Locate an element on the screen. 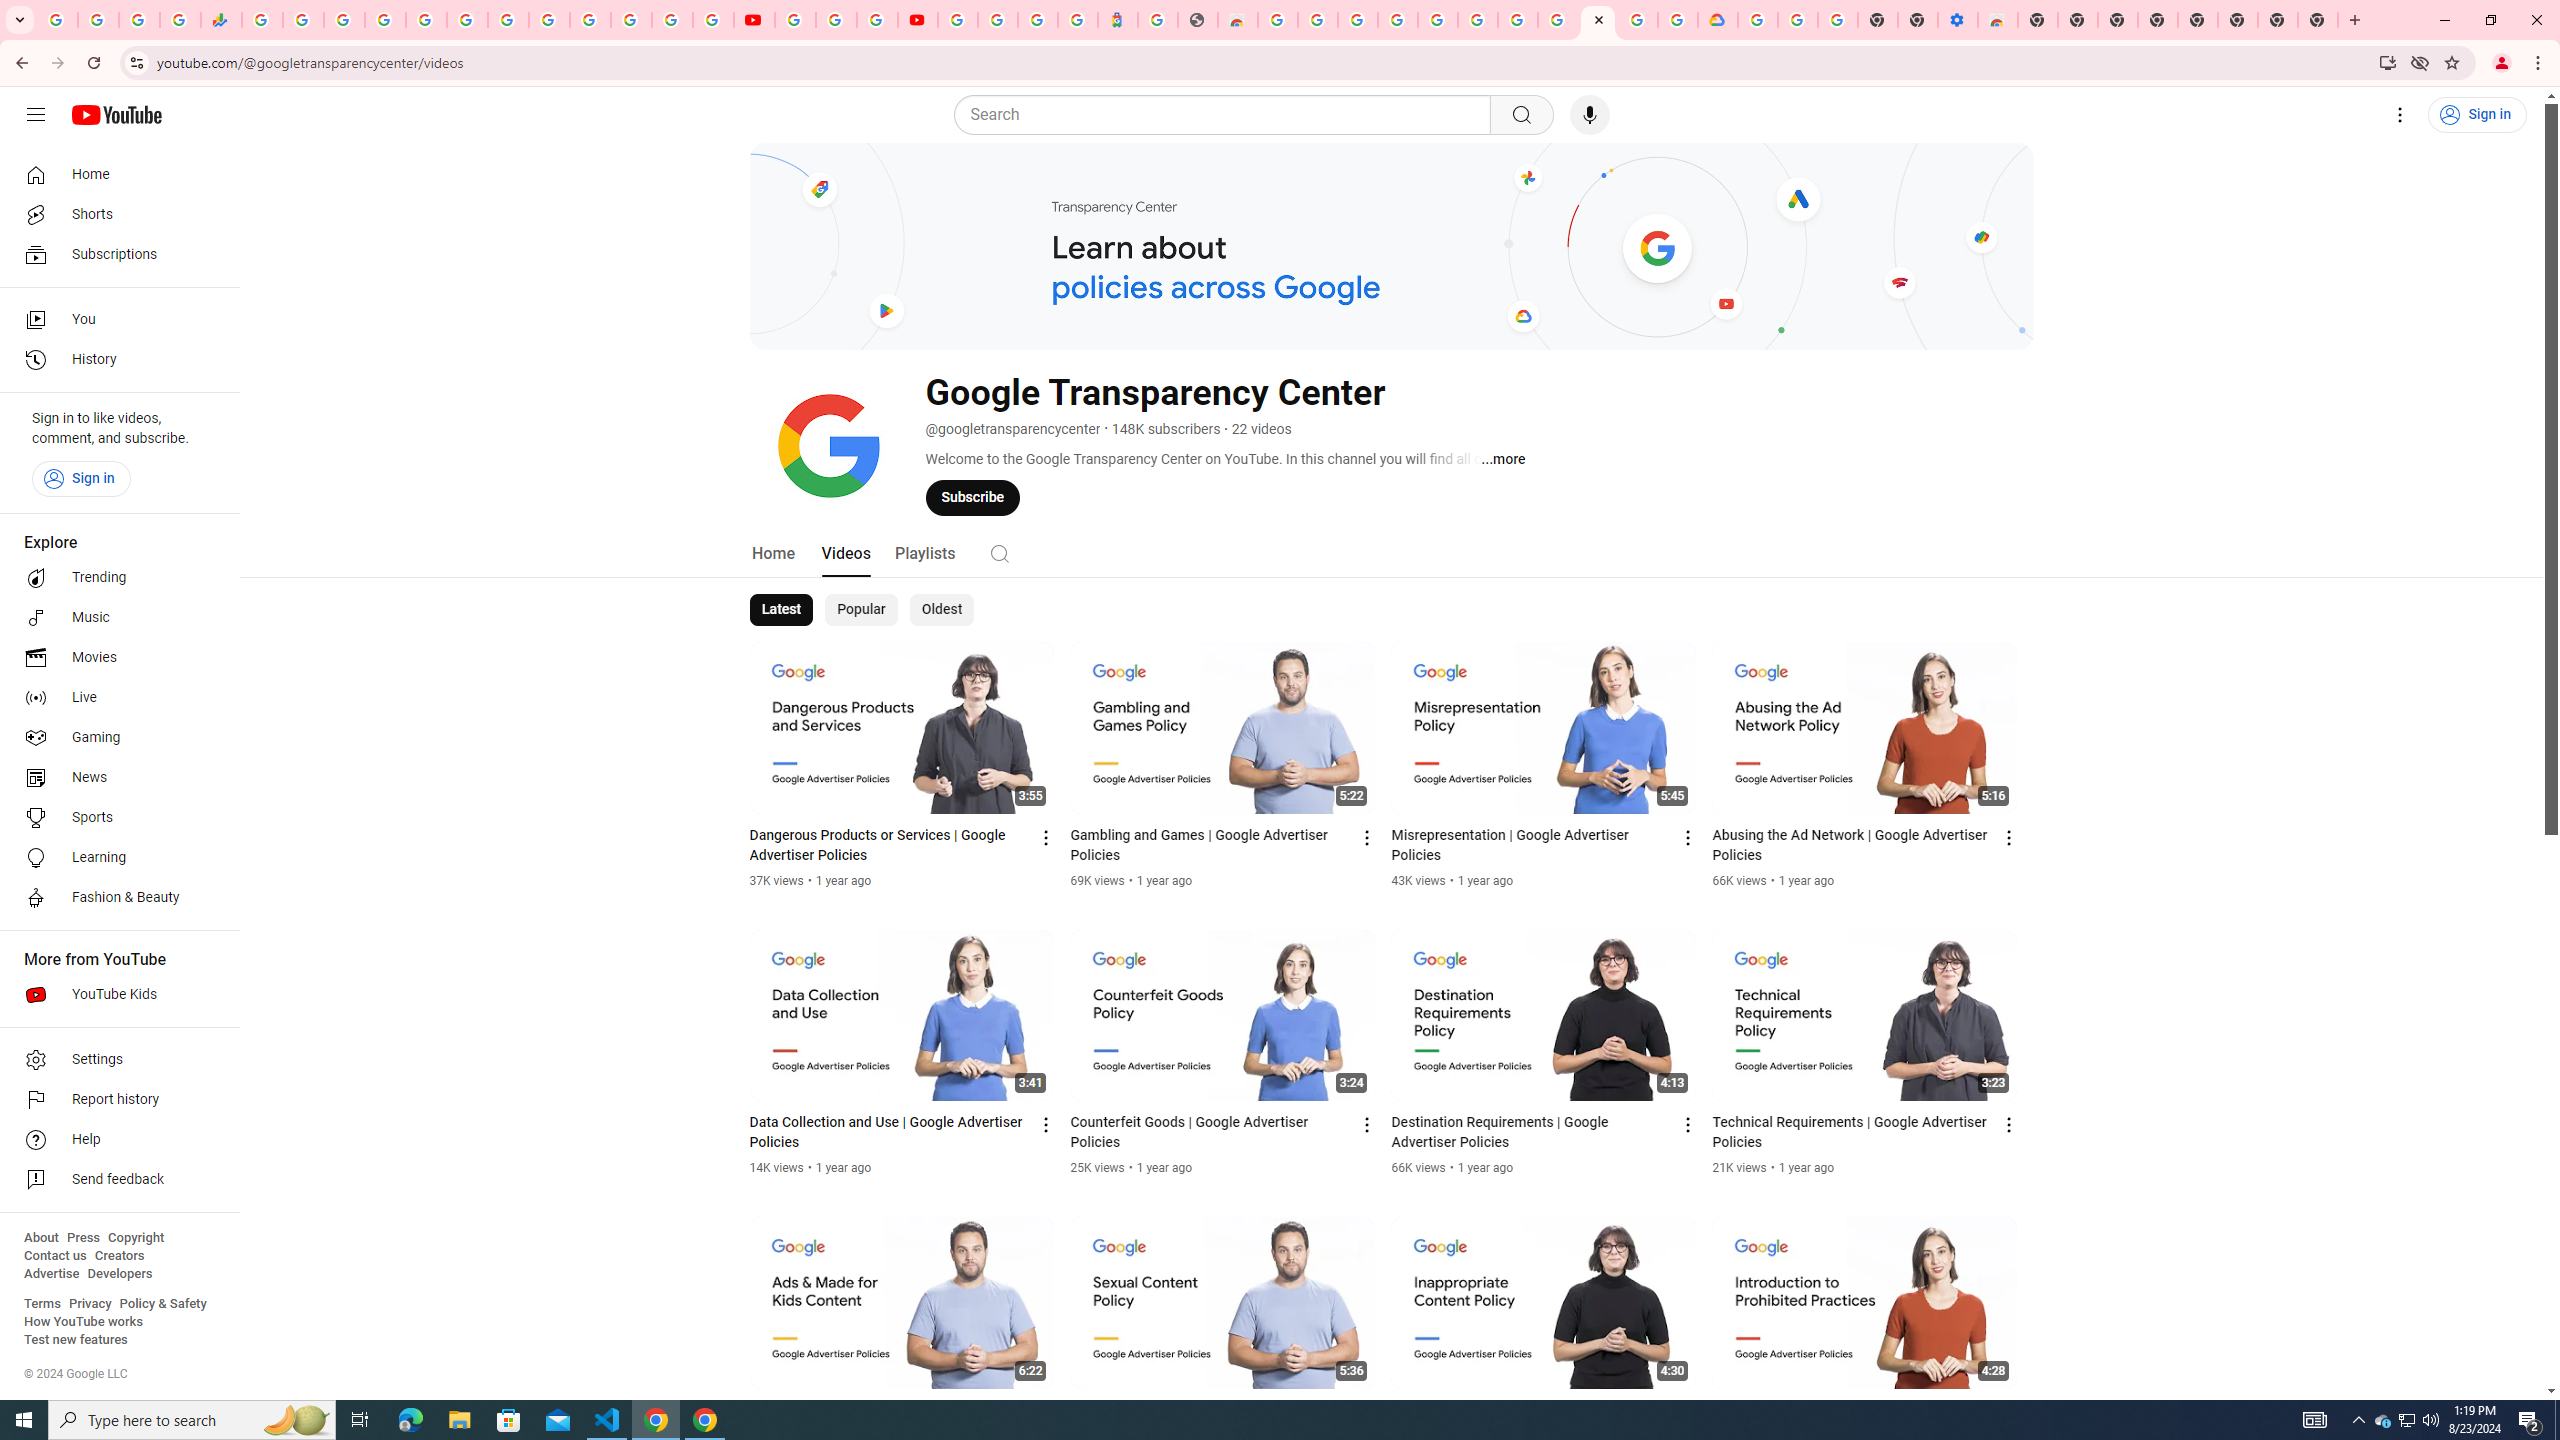 The image size is (2560, 1440). Sign in - Google Accounts is located at coordinates (672, 20).